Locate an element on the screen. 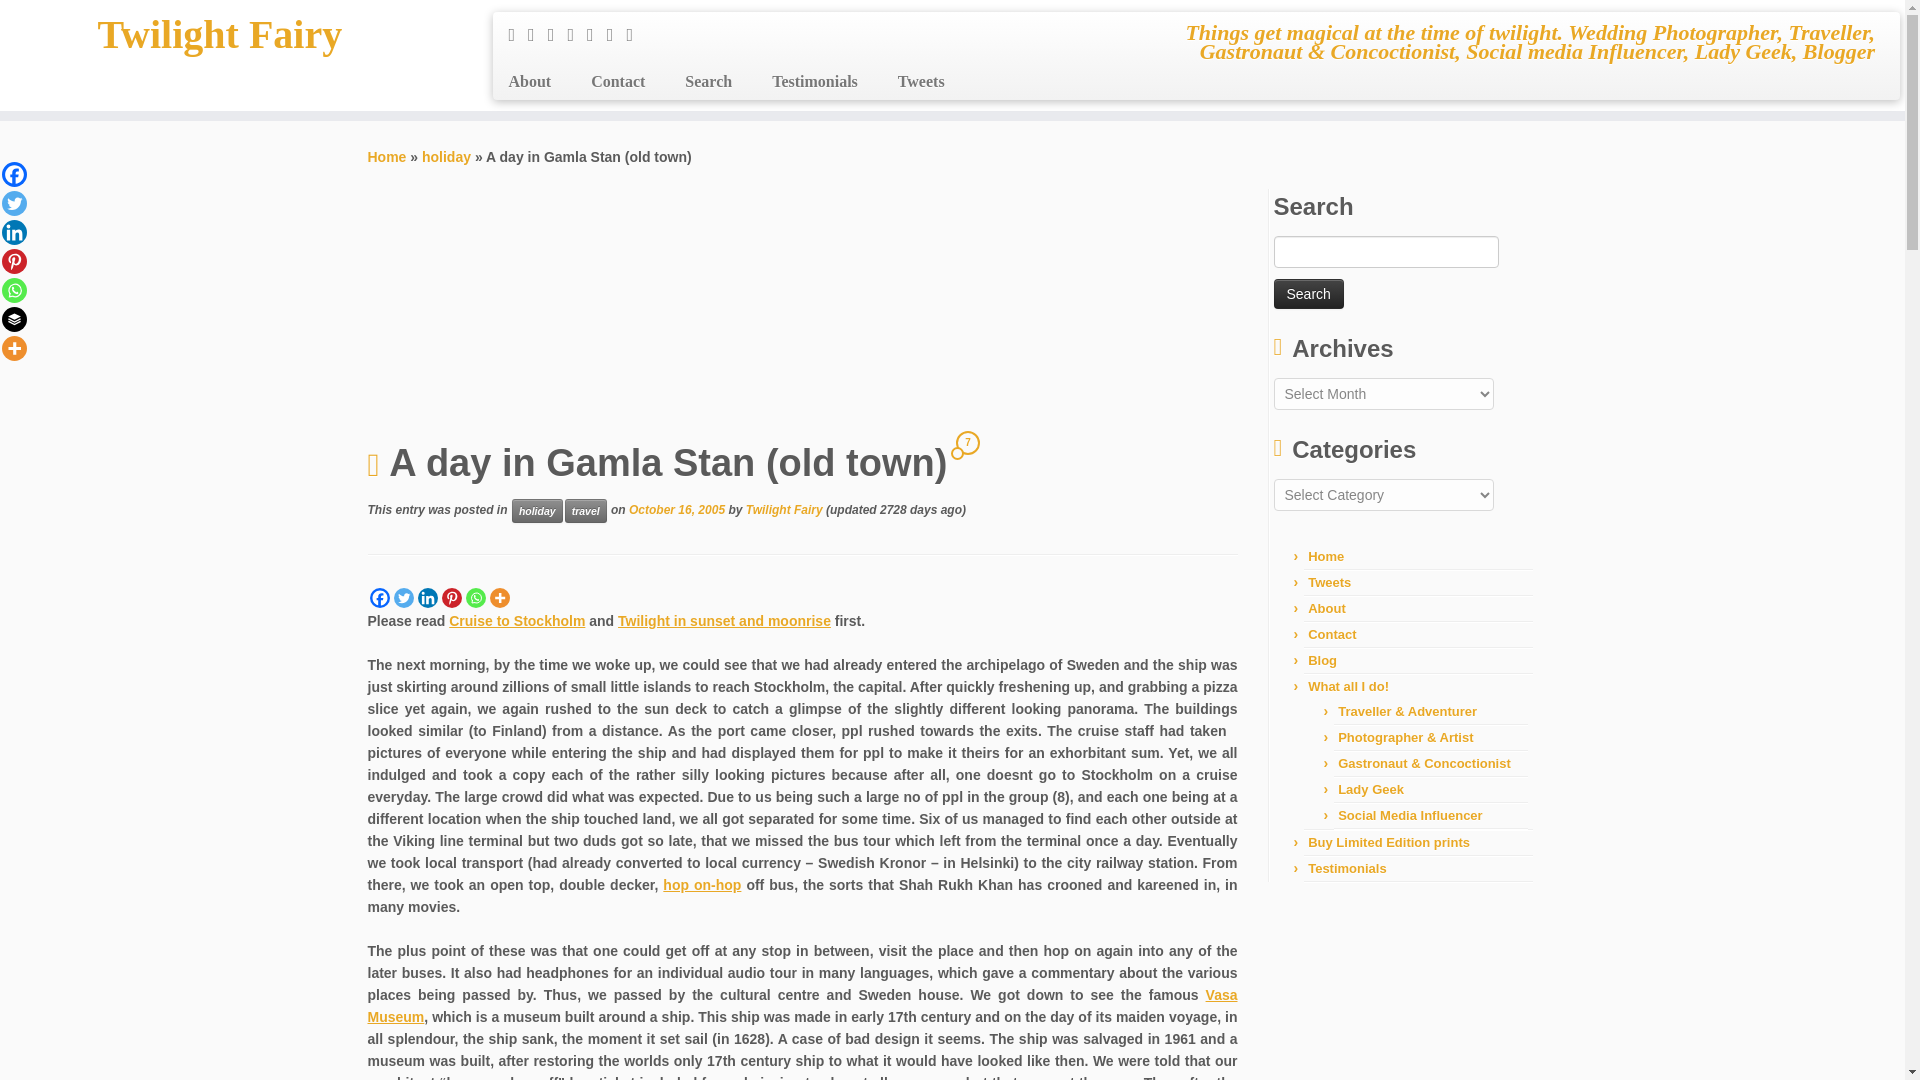 The image size is (1920, 1080). Vasa Museum is located at coordinates (803, 1006).